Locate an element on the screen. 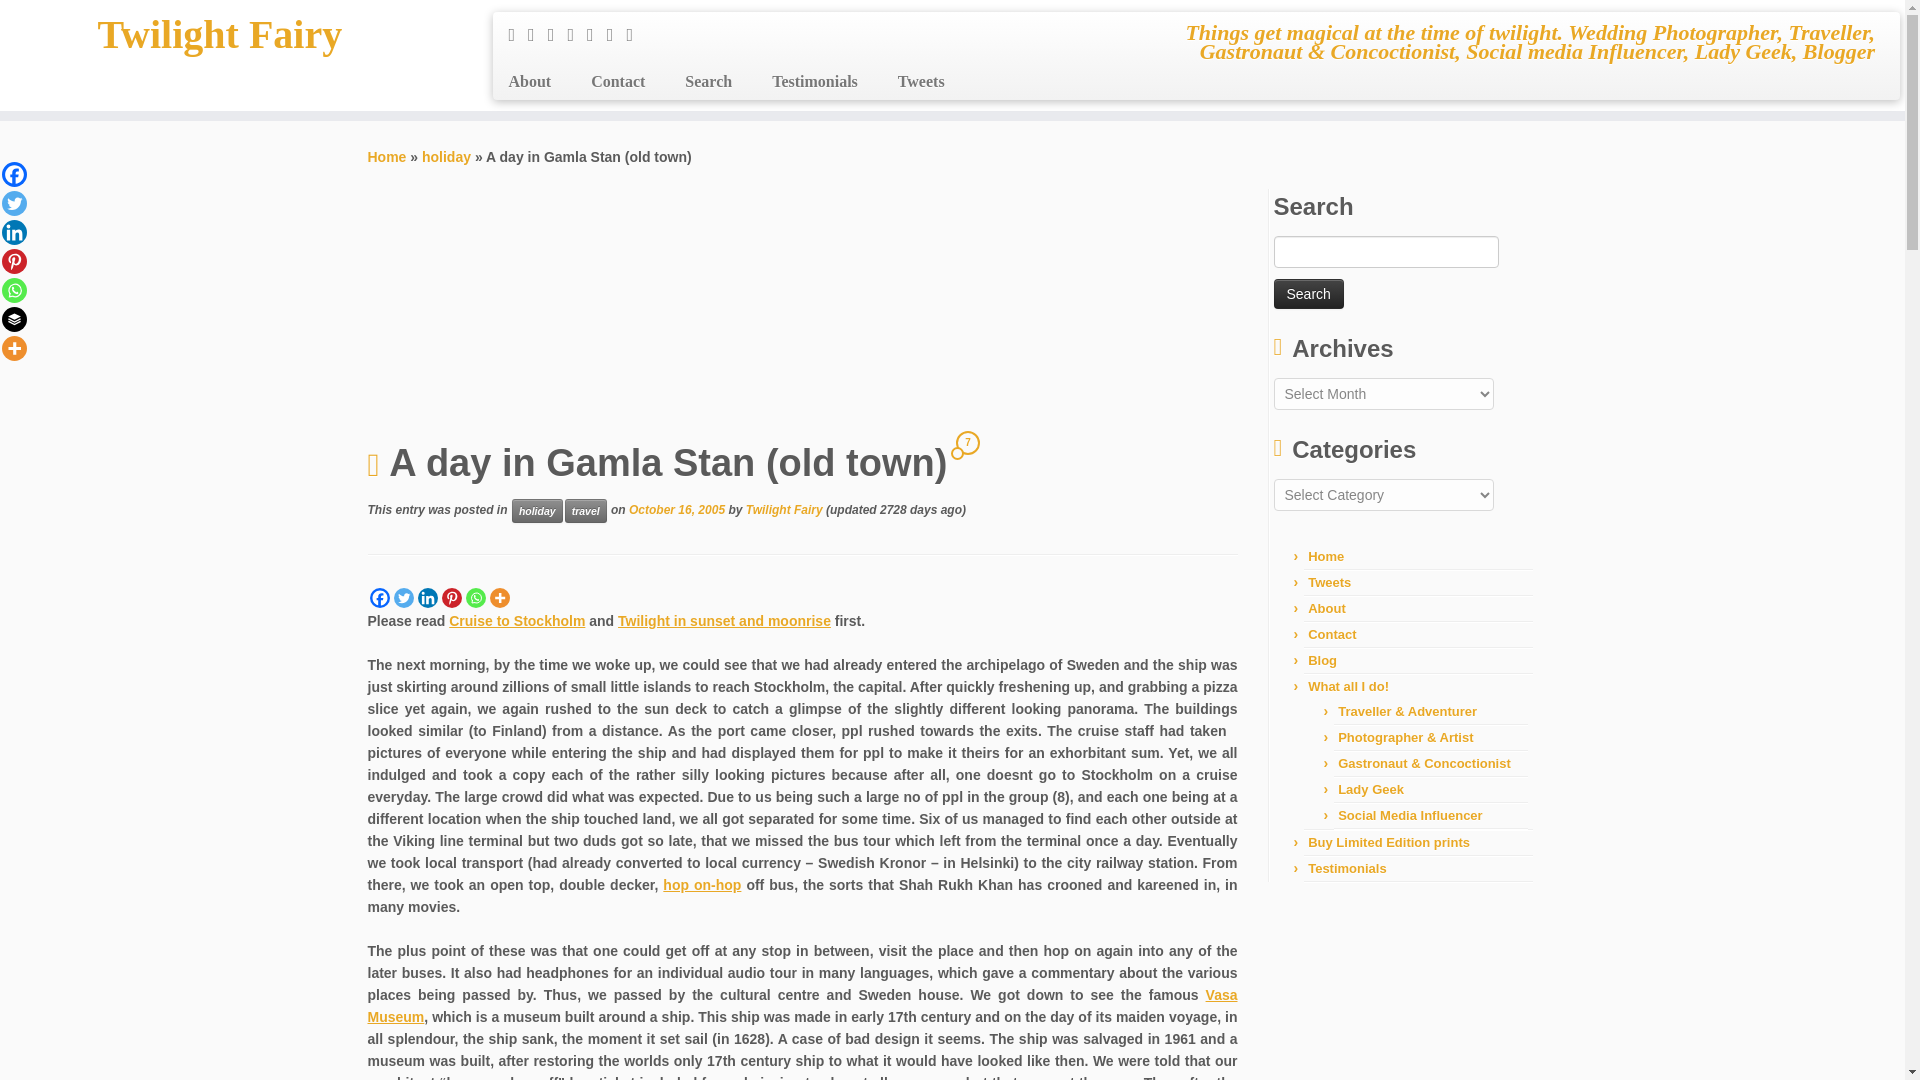 The image size is (1920, 1080). Vasa Museum is located at coordinates (803, 1006).